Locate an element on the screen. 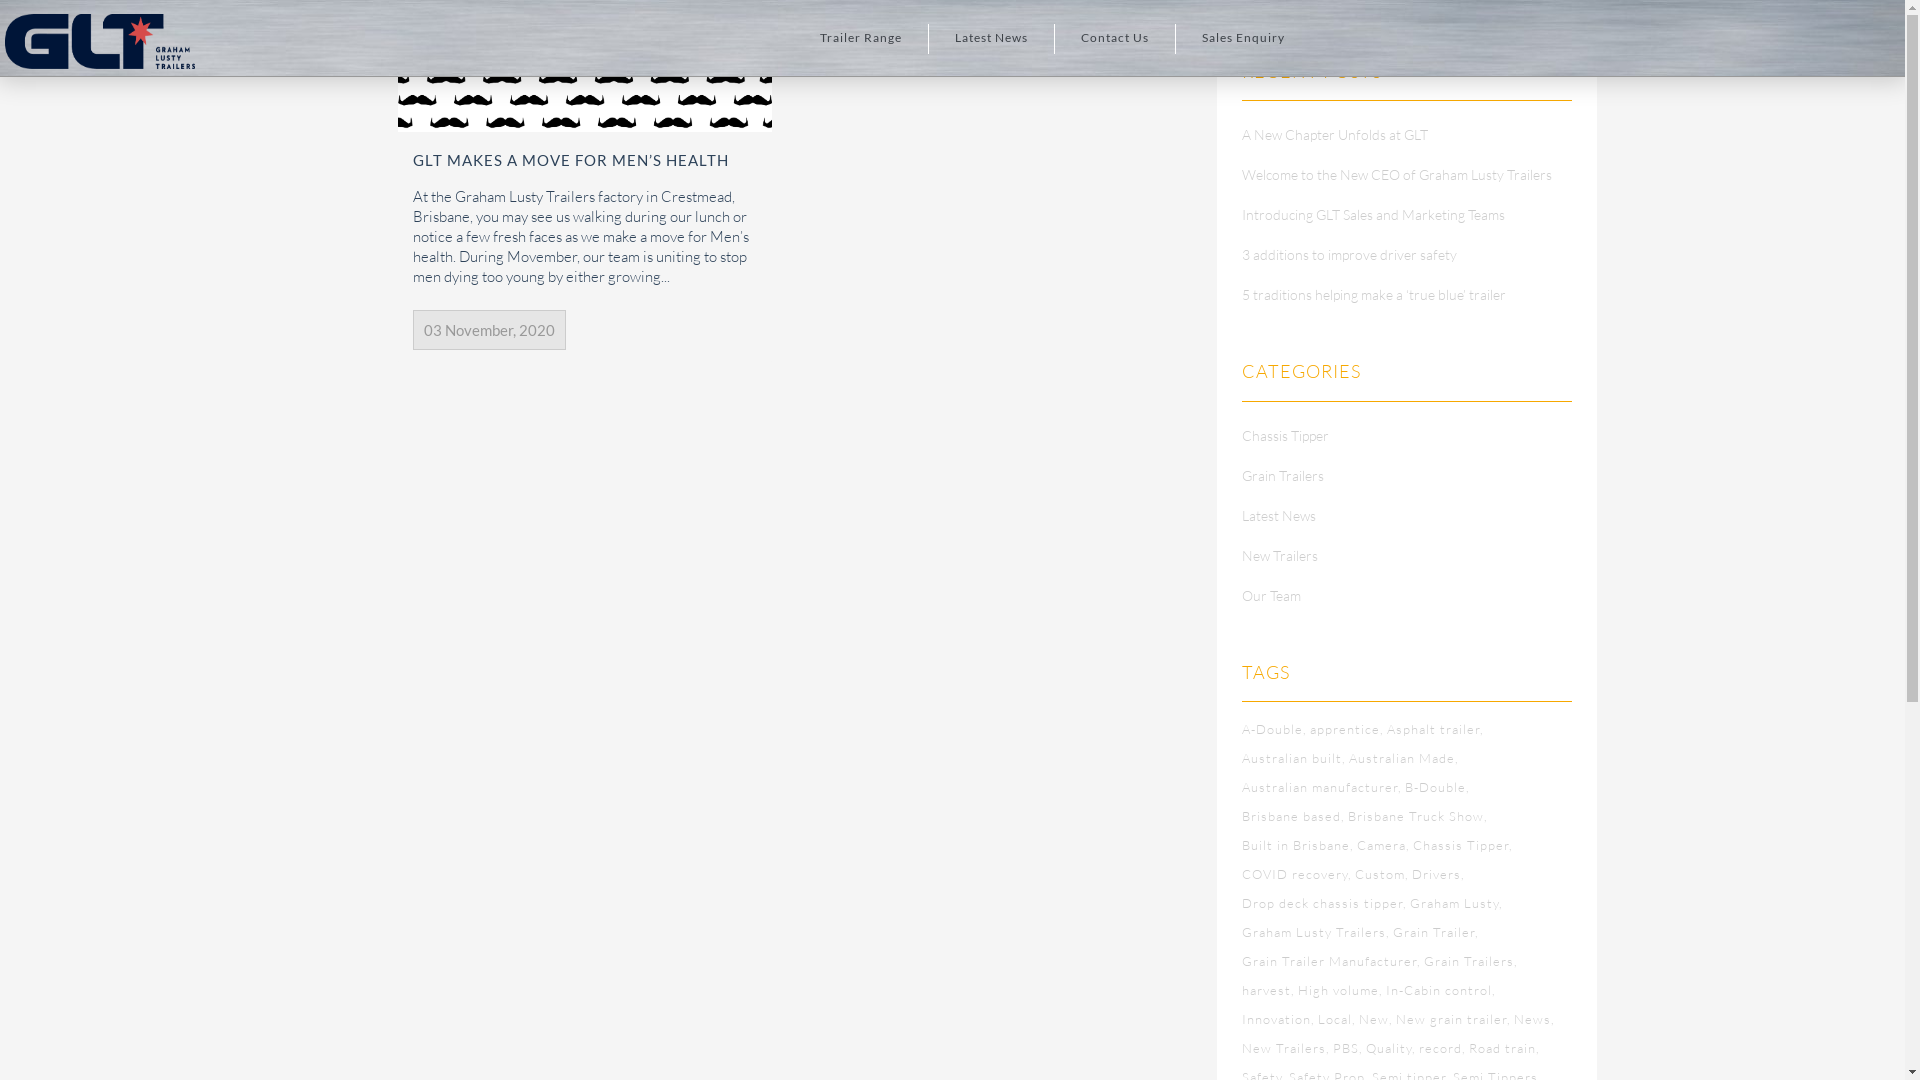 This screenshot has height=1080, width=1920. Graham Lusty Trailers is located at coordinates (1316, 932).